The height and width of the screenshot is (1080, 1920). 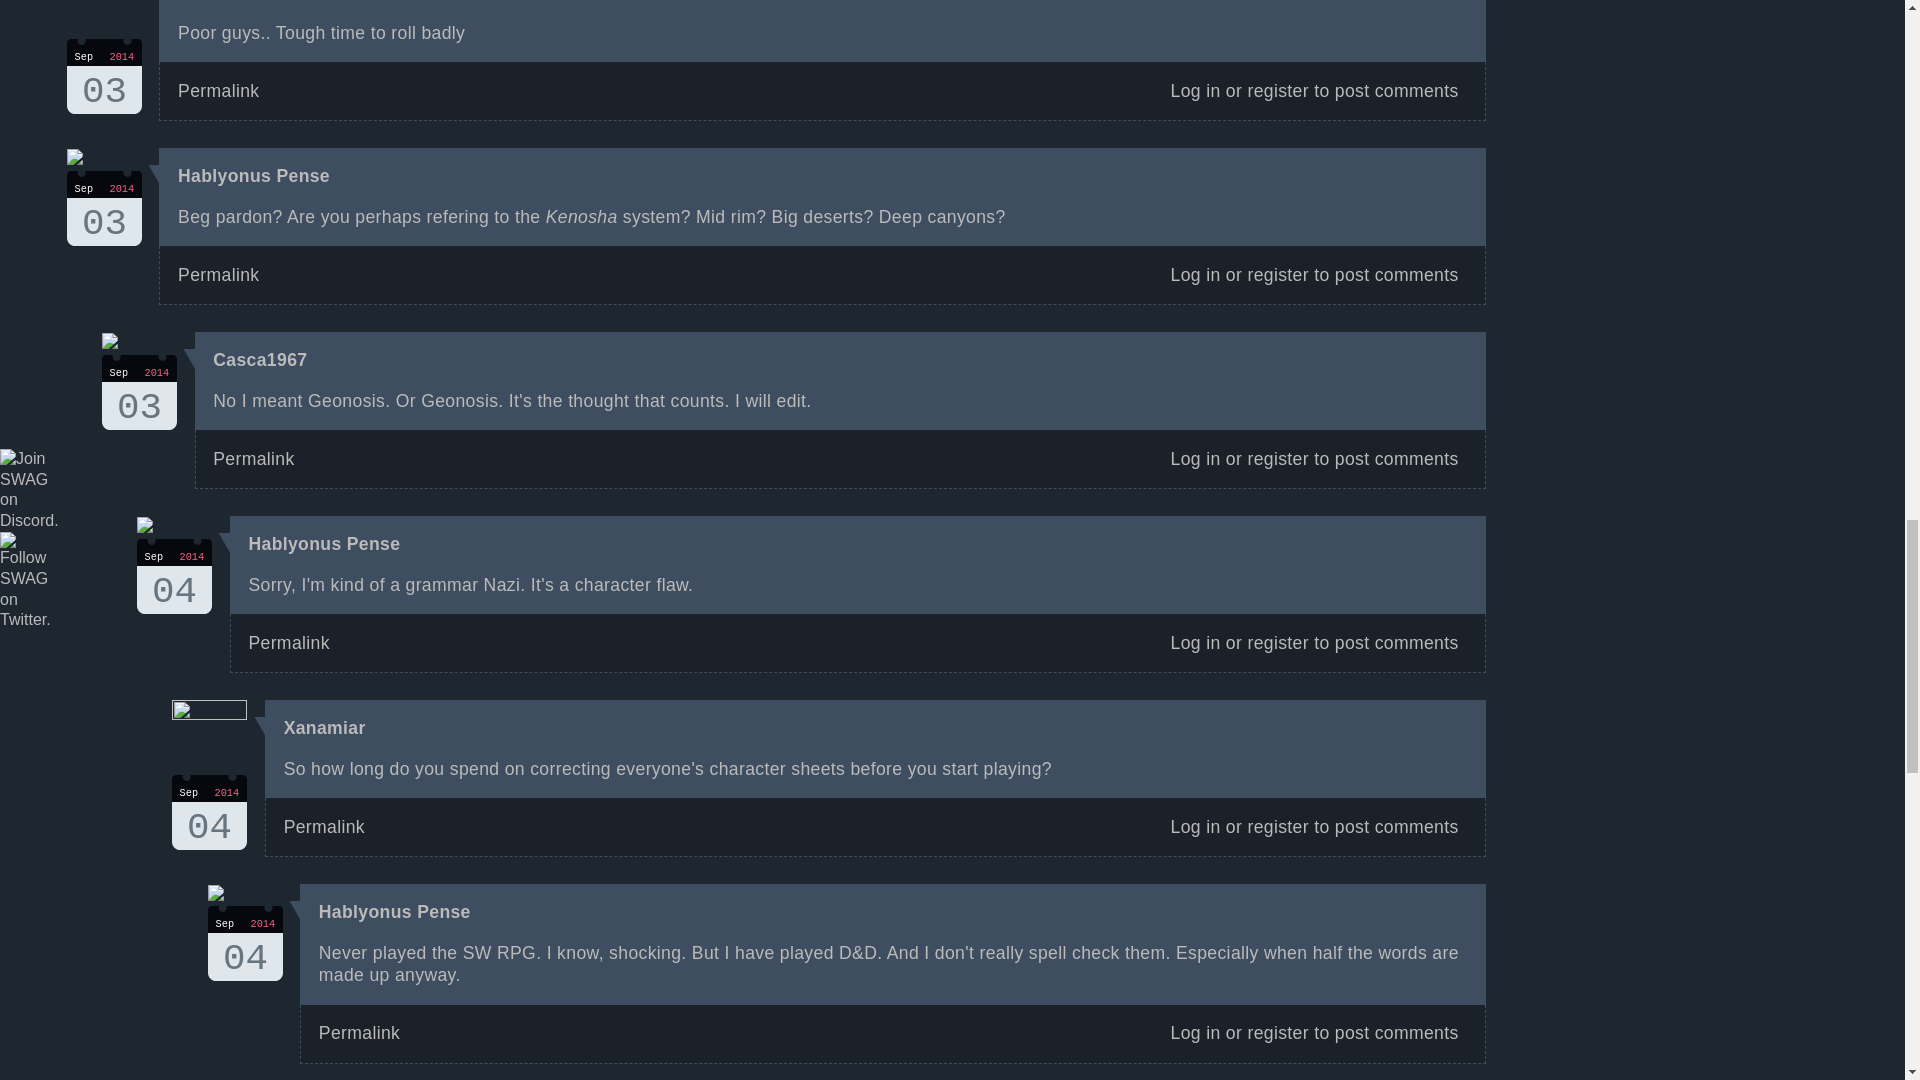 What do you see at coordinates (218, 1) in the screenshot?
I see `View user profile.` at bounding box center [218, 1].